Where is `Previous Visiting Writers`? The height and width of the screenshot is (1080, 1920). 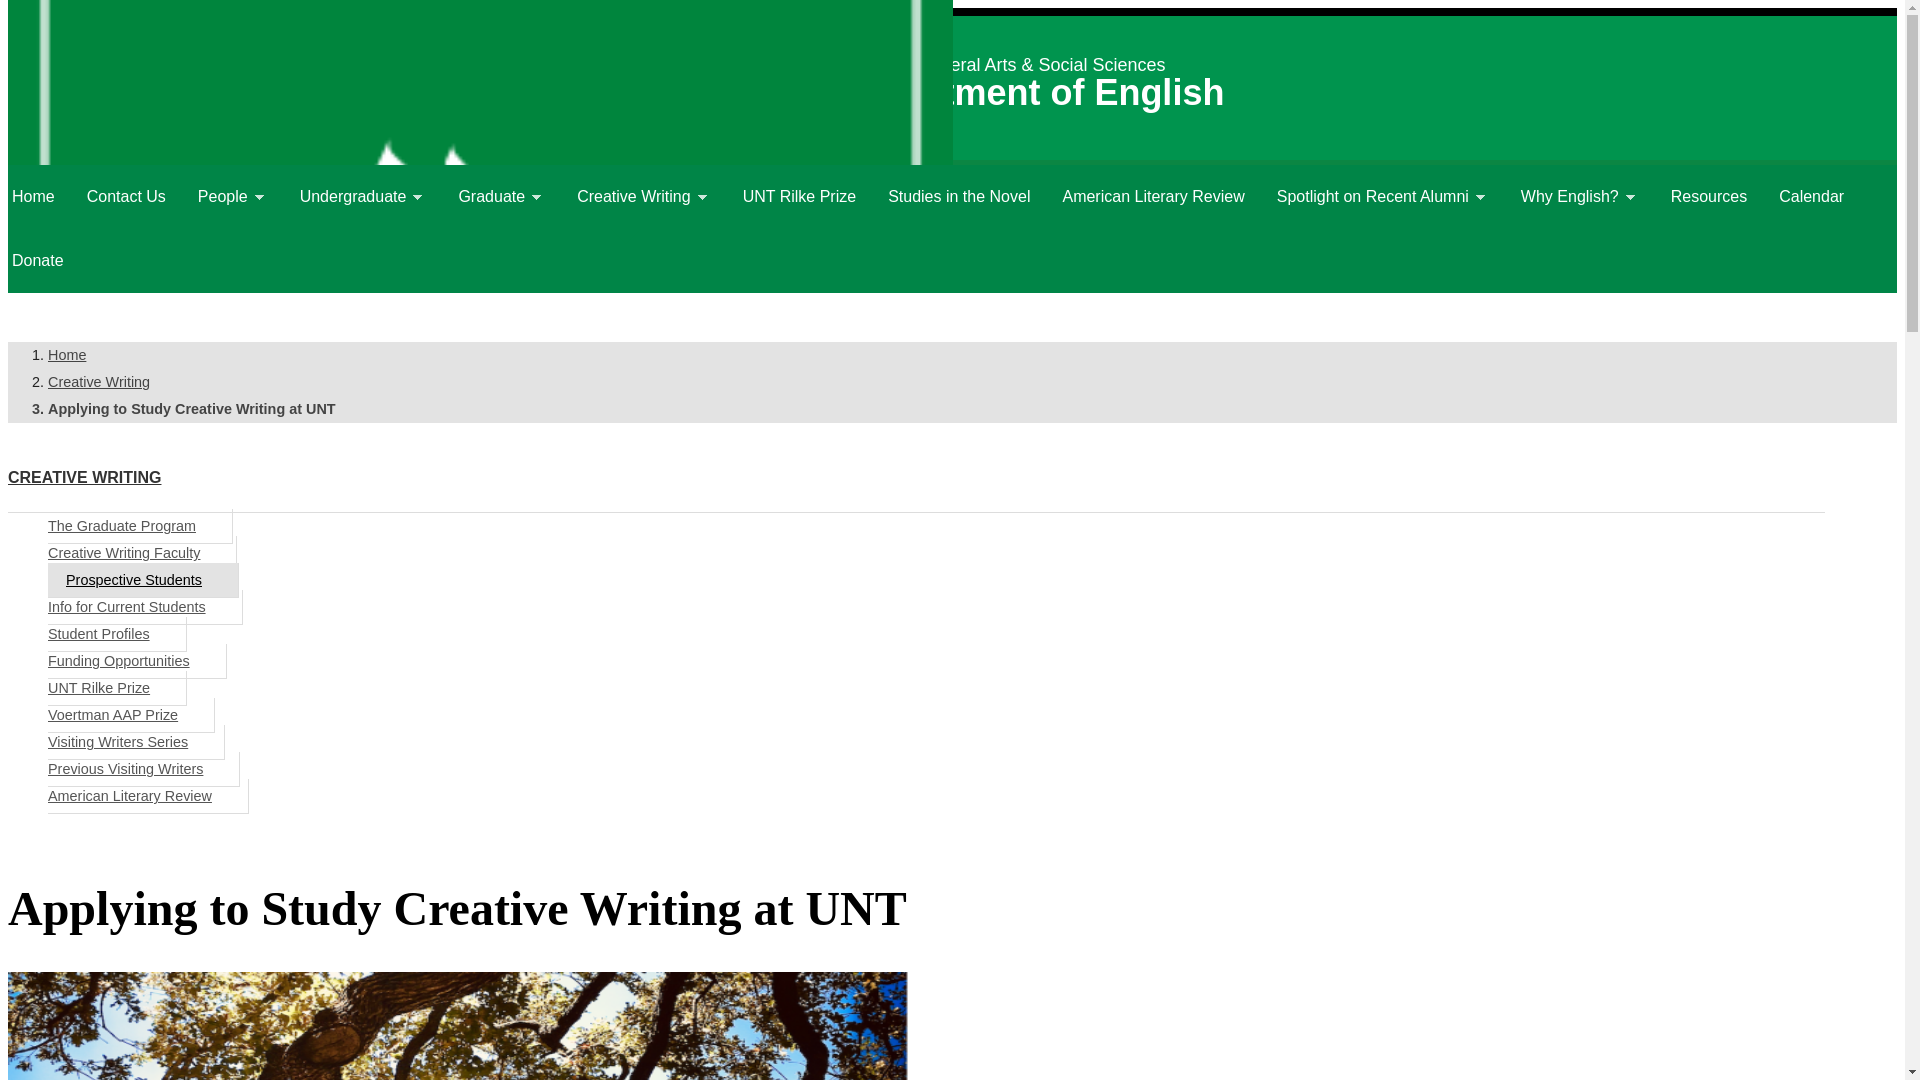 Previous Visiting Writers is located at coordinates (144, 769).